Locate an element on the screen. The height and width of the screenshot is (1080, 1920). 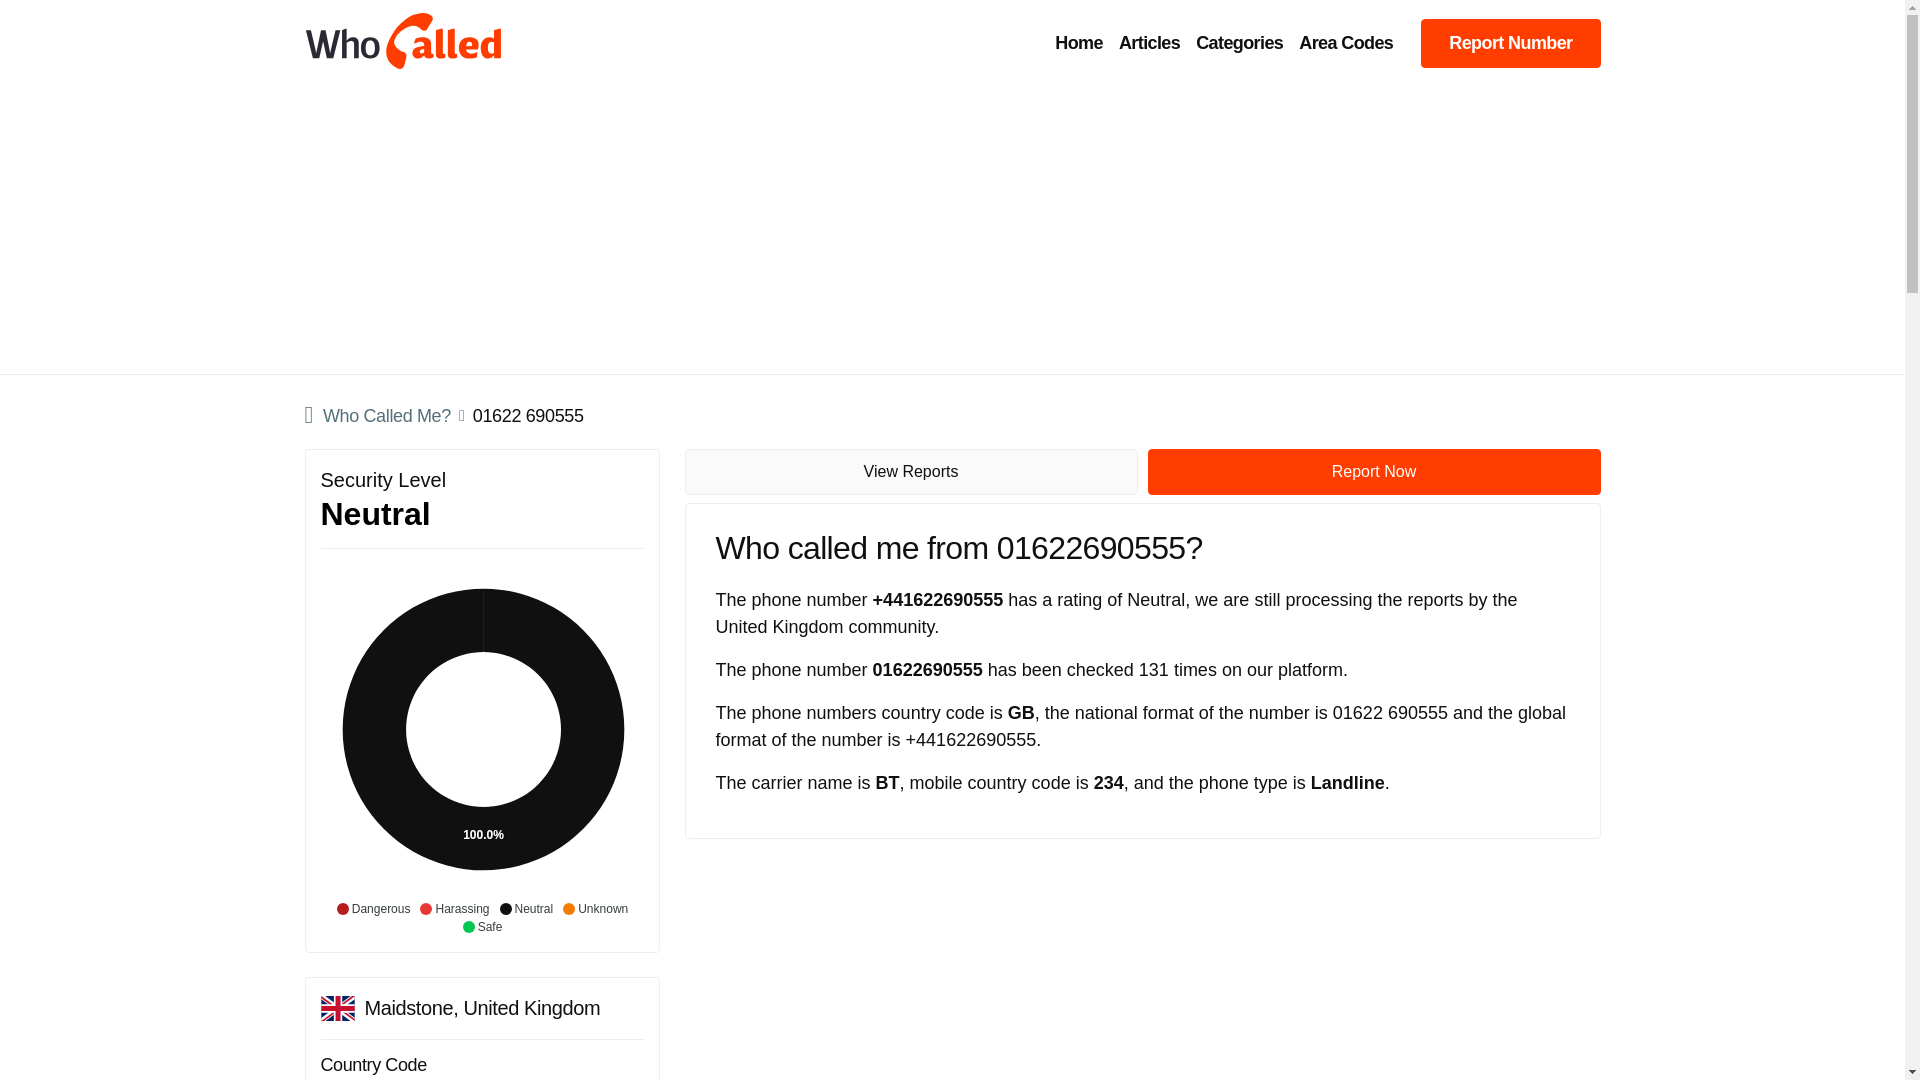
Who Called Me? is located at coordinates (376, 416).